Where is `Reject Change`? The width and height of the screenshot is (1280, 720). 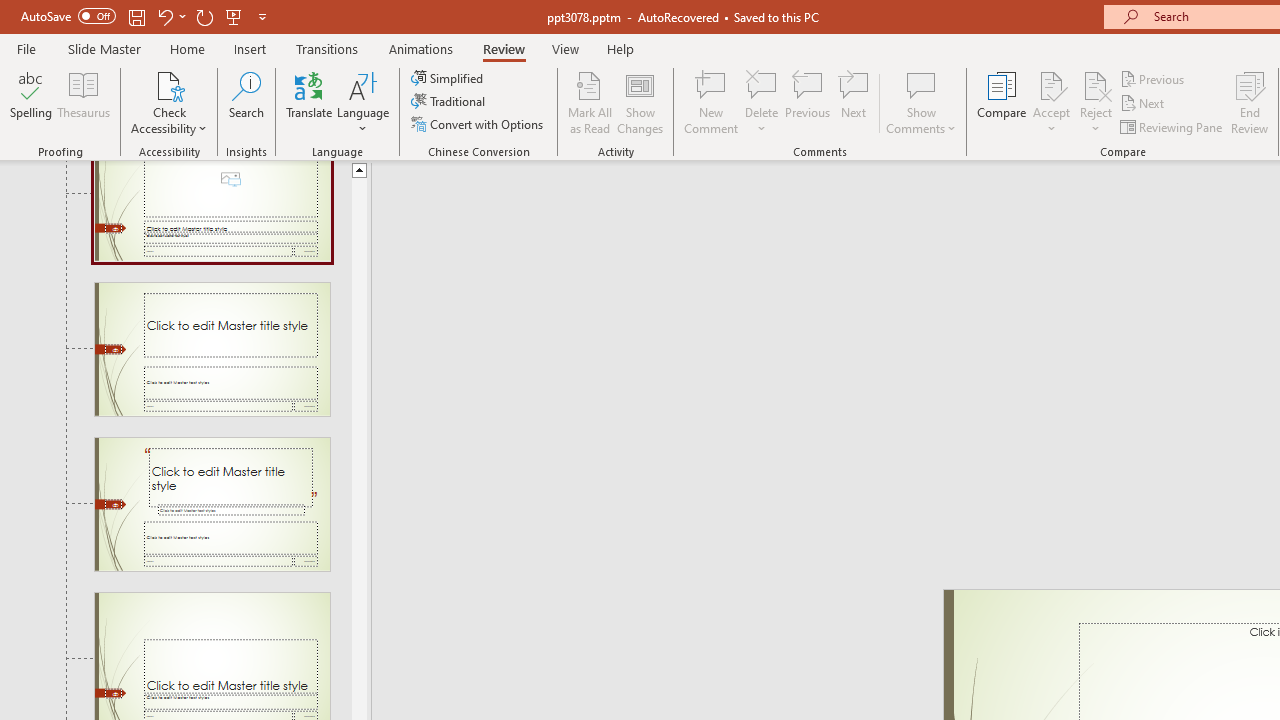 Reject Change is located at coordinates (1096, 84).